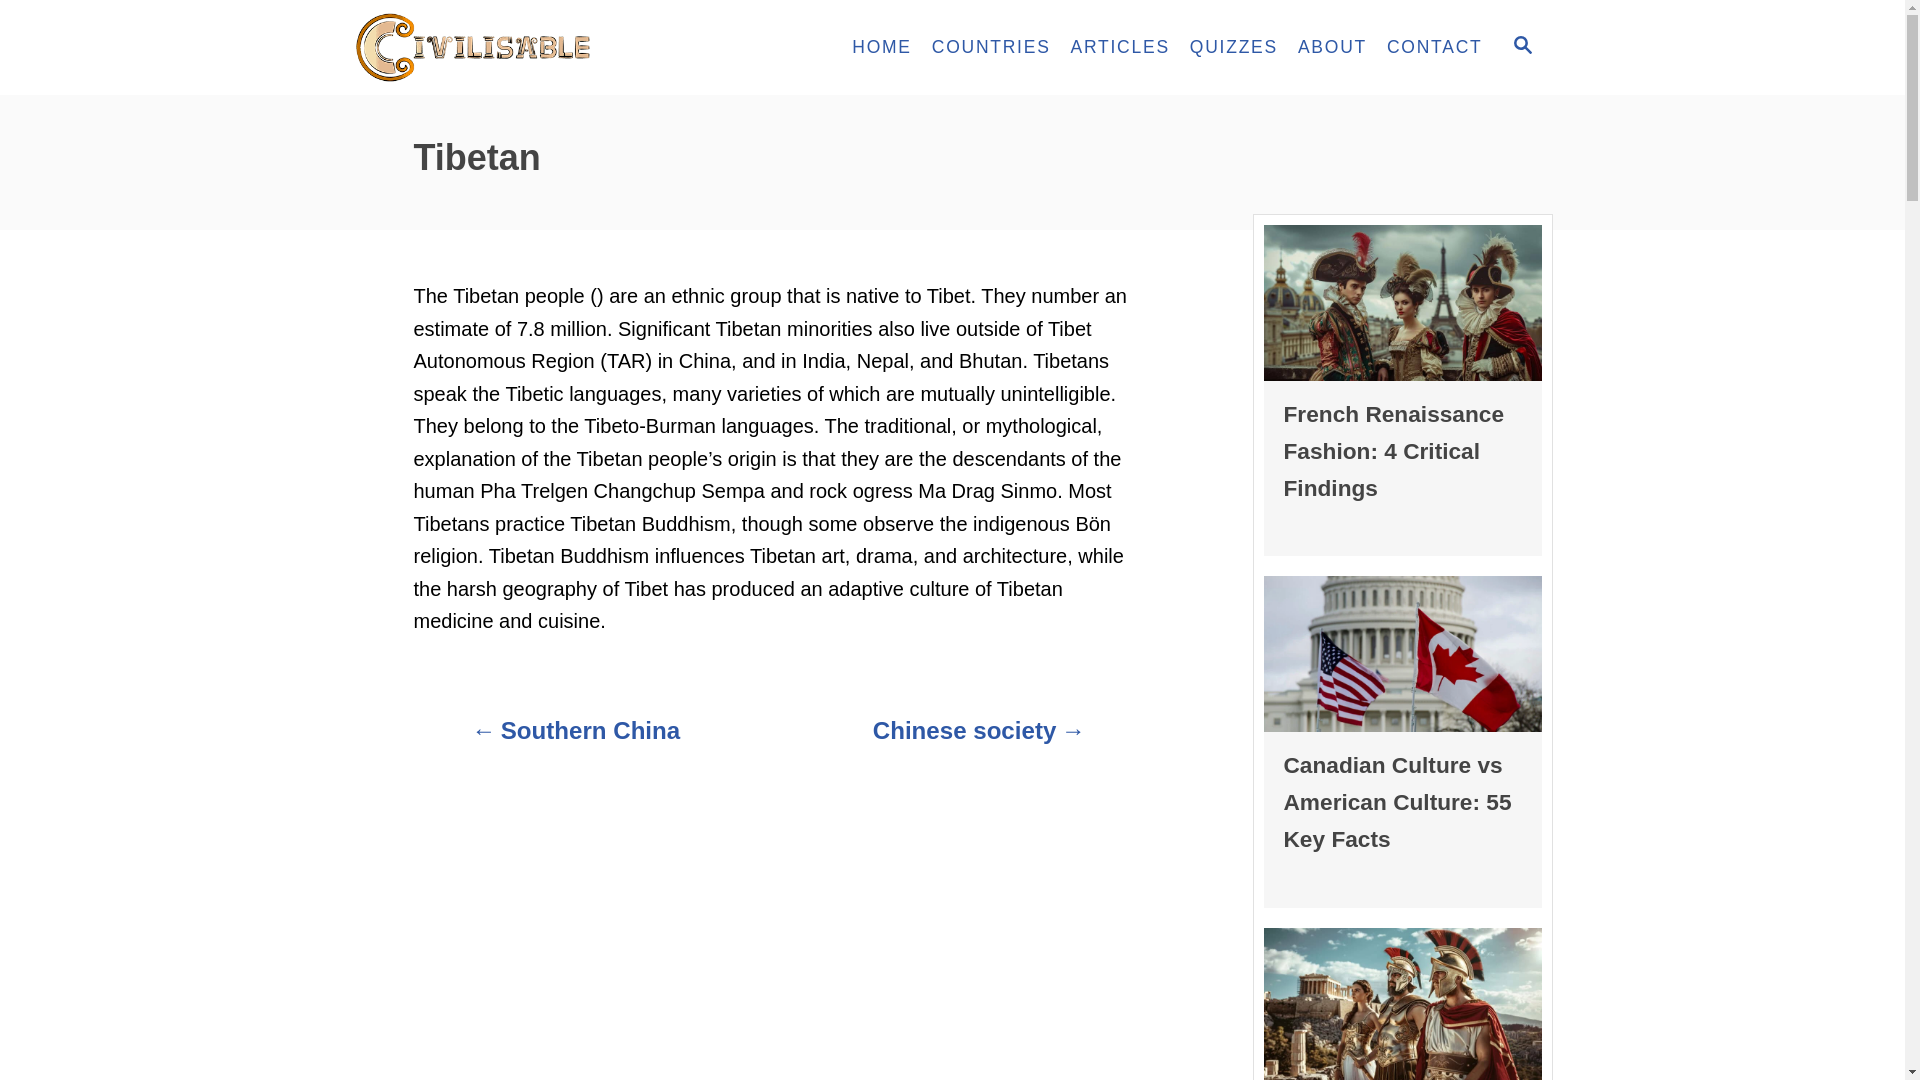 This screenshot has height=1080, width=1920. What do you see at coordinates (991, 48) in the screenshot?
I see `COUNTRIES` at bounding box center [991, 48].